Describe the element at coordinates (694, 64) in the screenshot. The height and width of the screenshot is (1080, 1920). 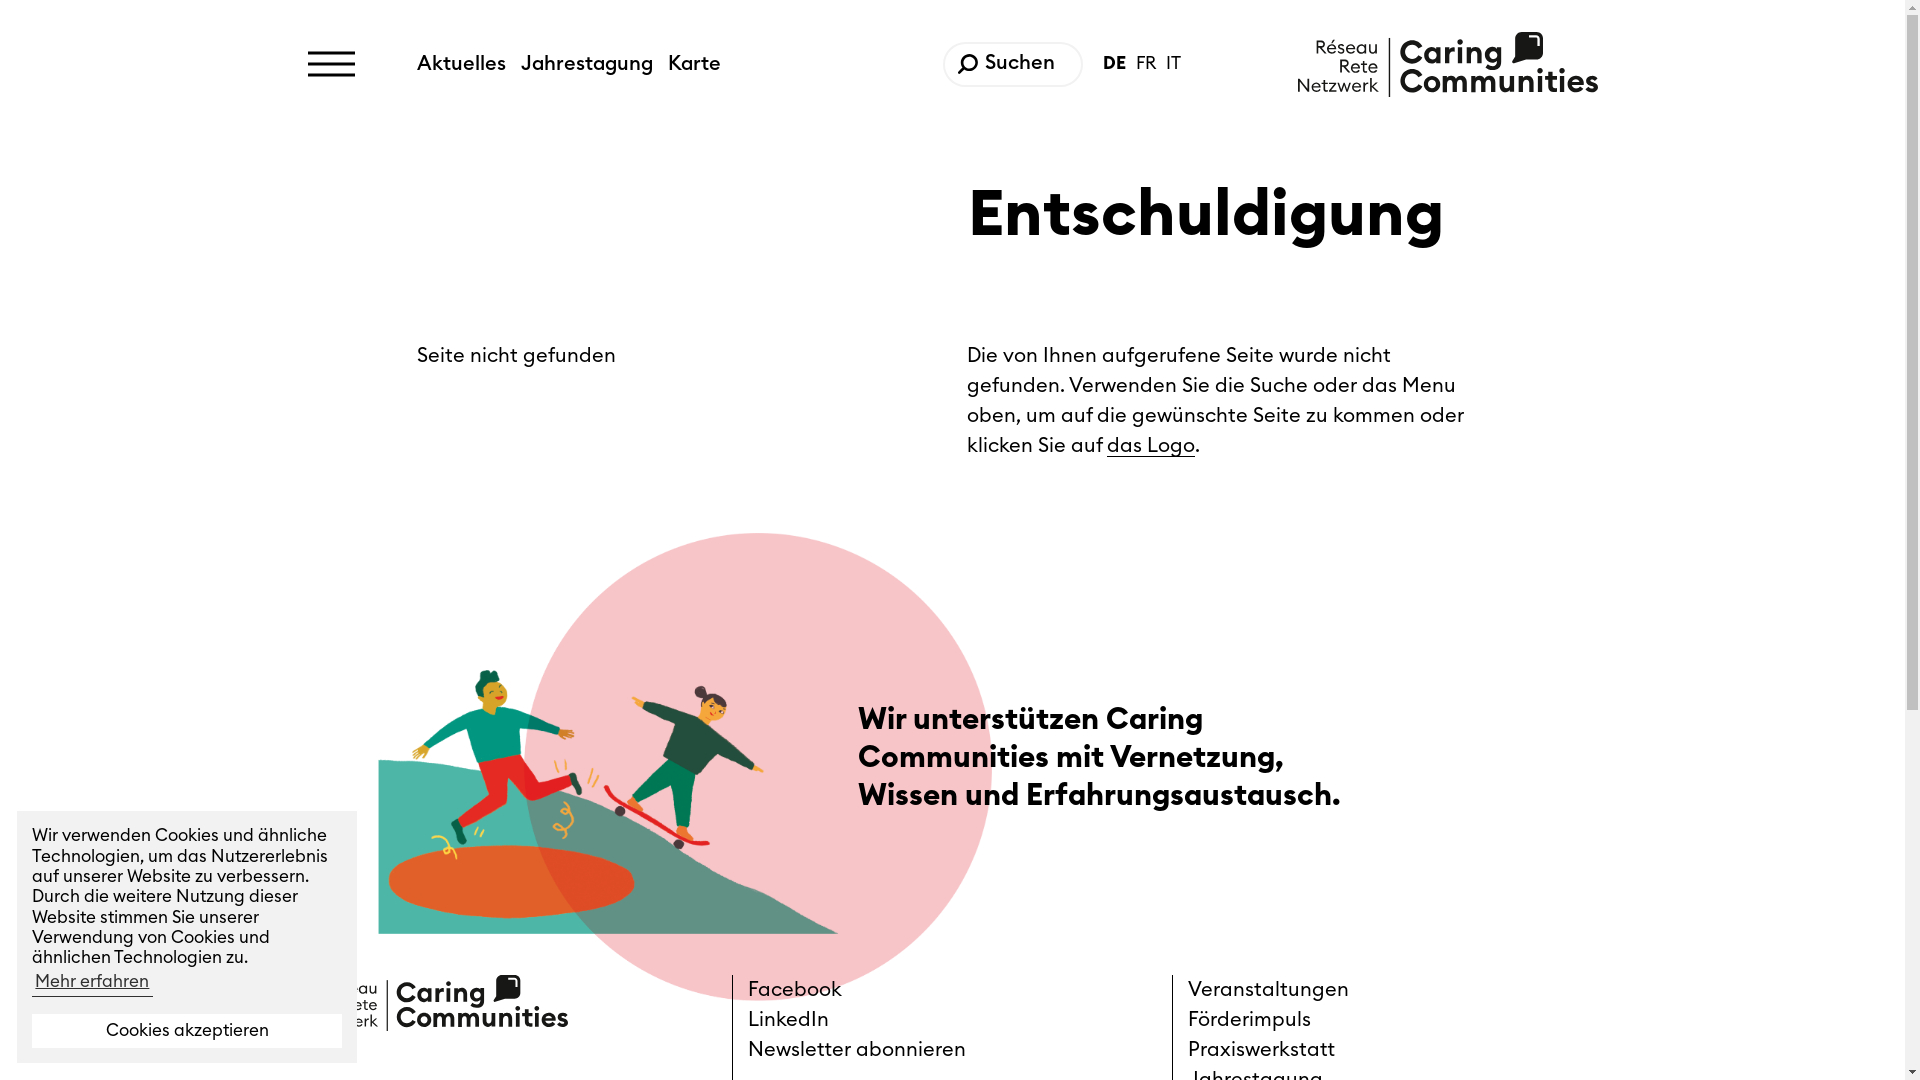
I see `Karte` at that location.